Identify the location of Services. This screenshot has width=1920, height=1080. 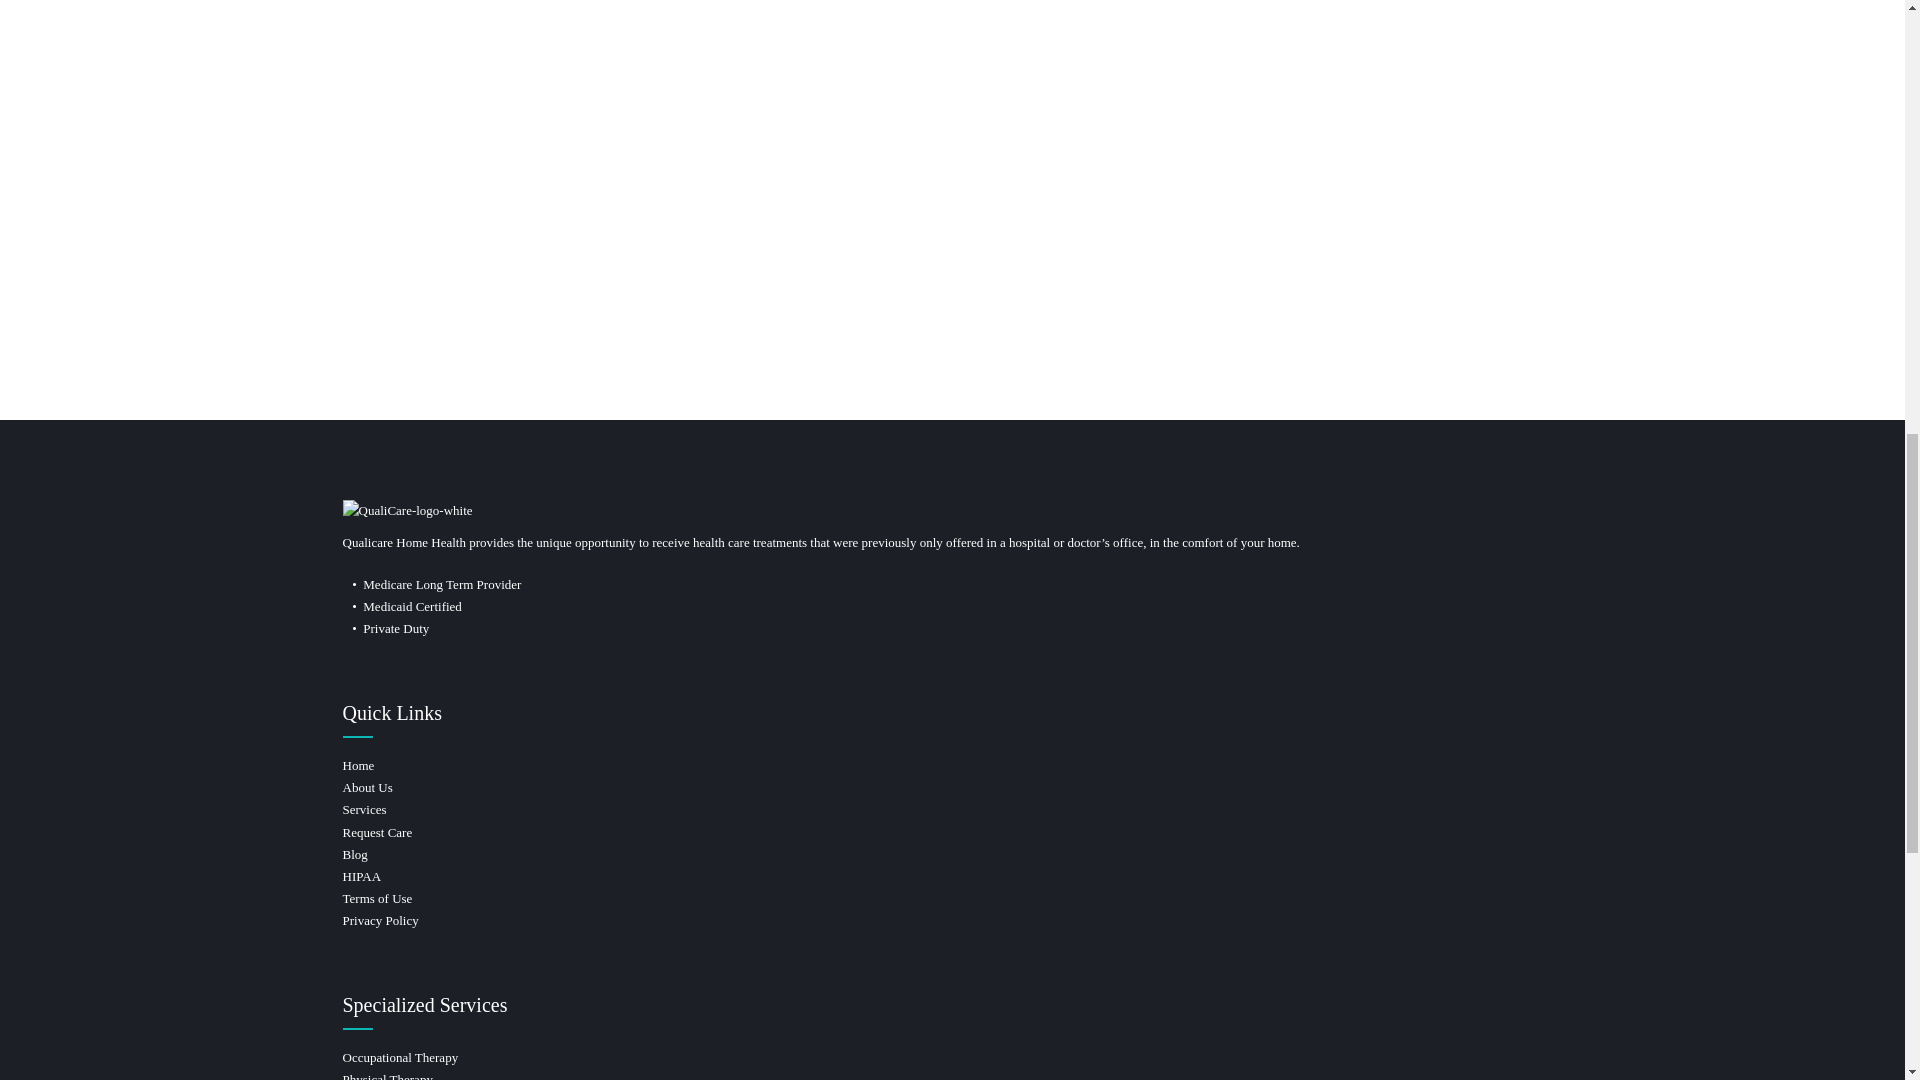
(363, 809).